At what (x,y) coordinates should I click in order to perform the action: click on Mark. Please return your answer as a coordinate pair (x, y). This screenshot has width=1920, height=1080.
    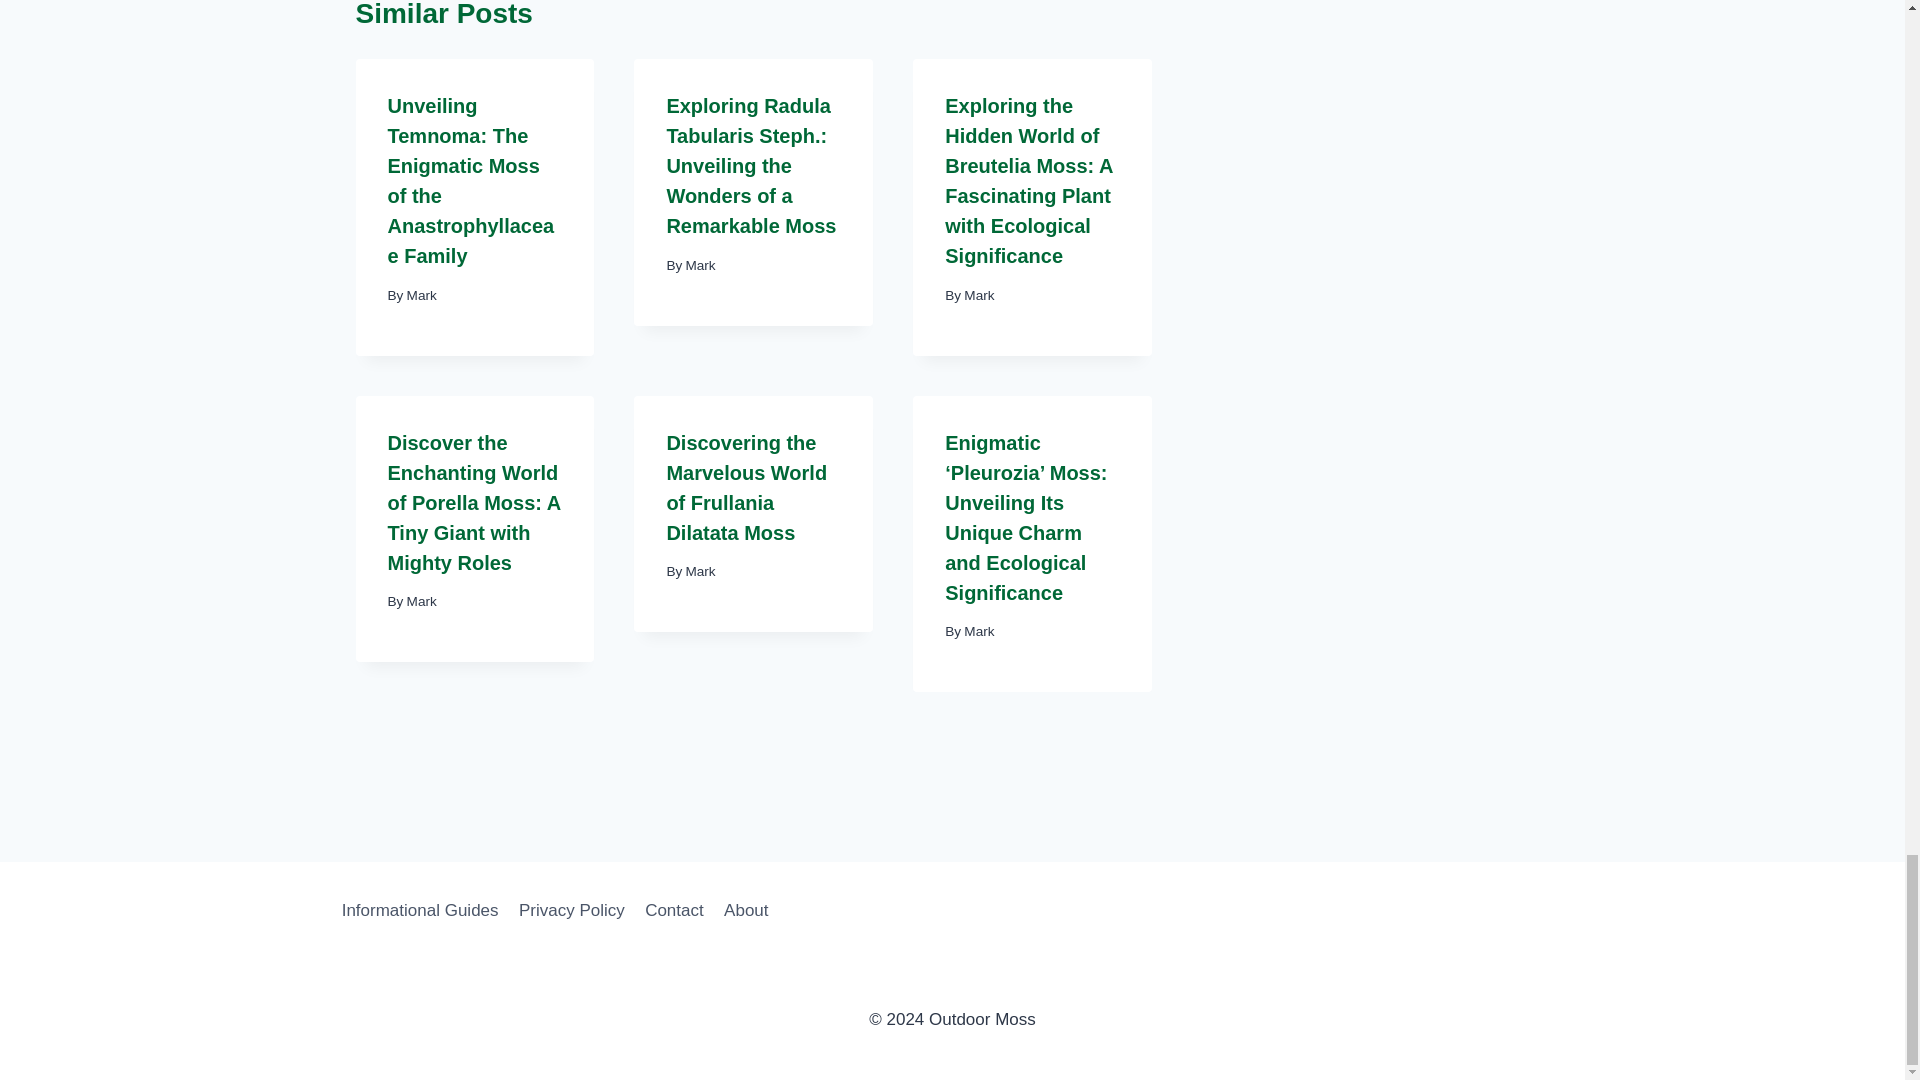
    Looking at the image, I should click on (700, 266).